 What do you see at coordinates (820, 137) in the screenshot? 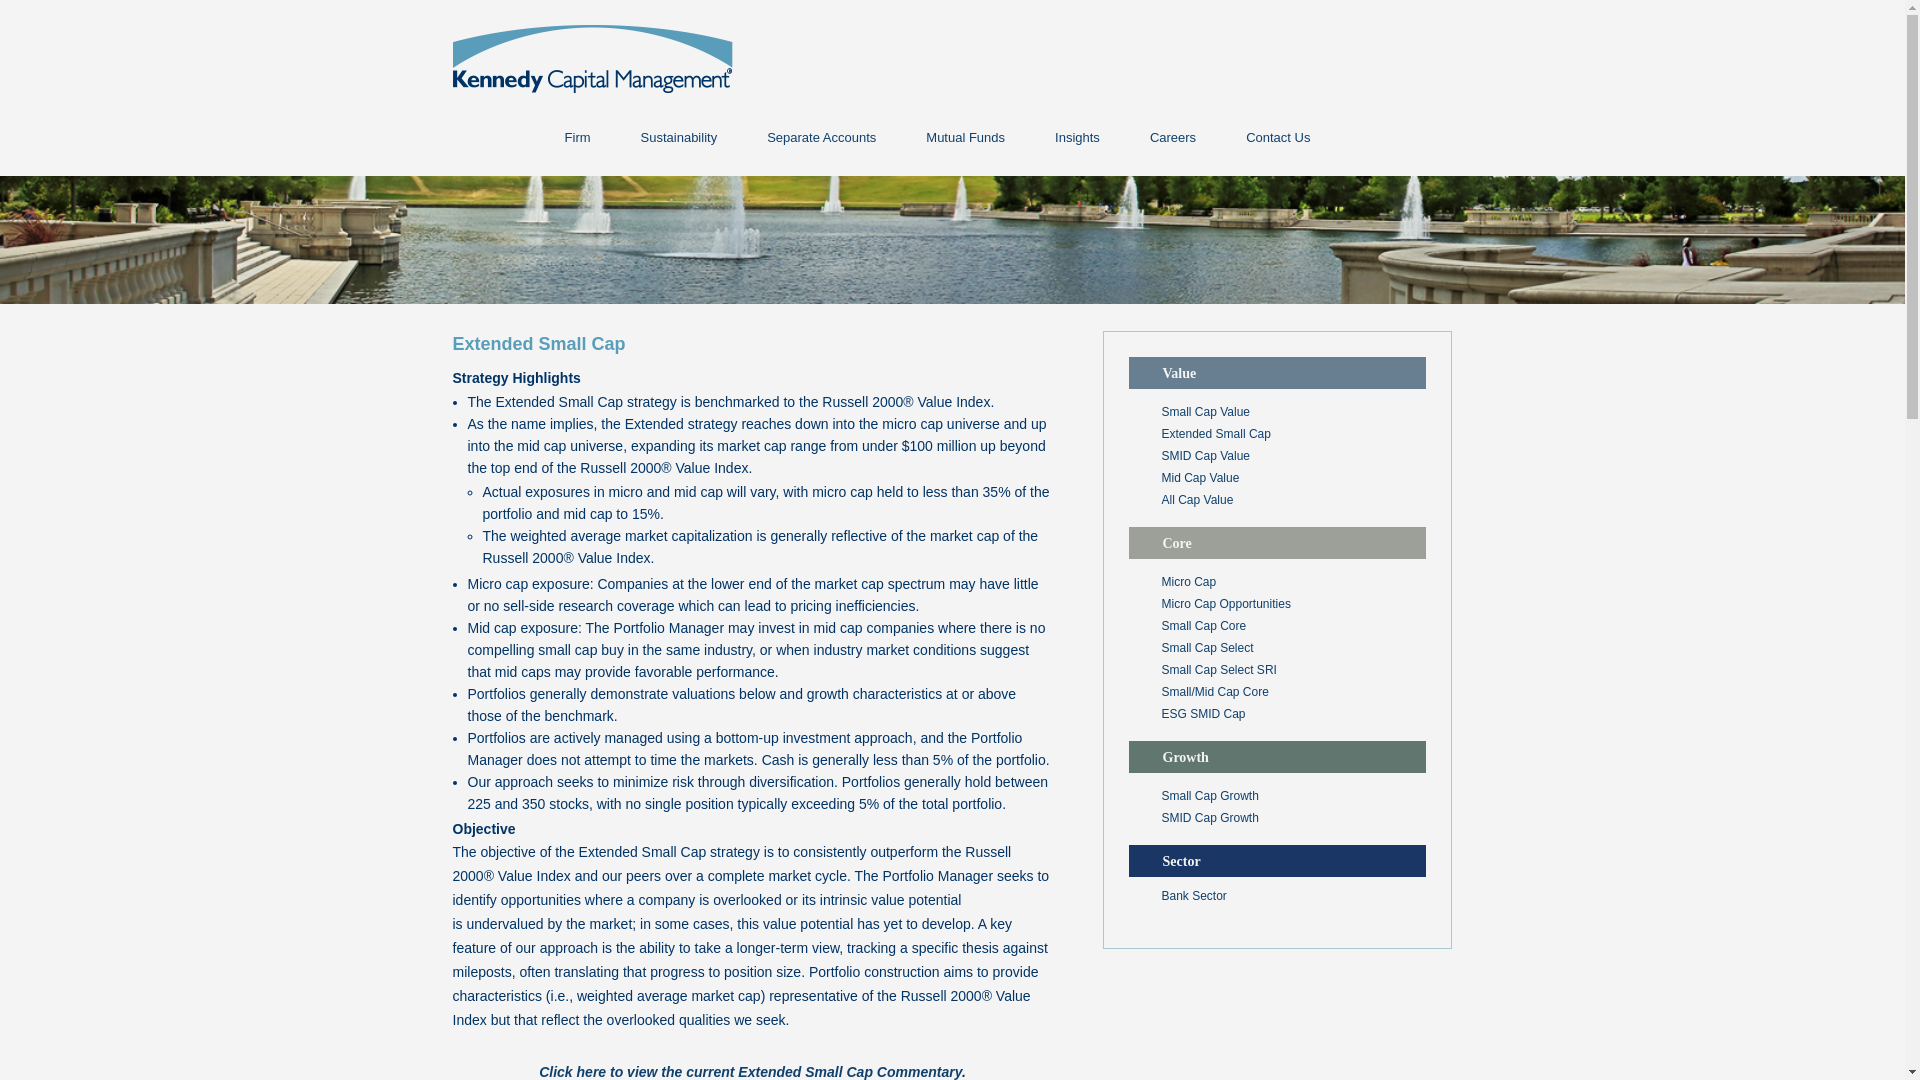
I see `Separate Accounts` at bounding box center [820, 137].